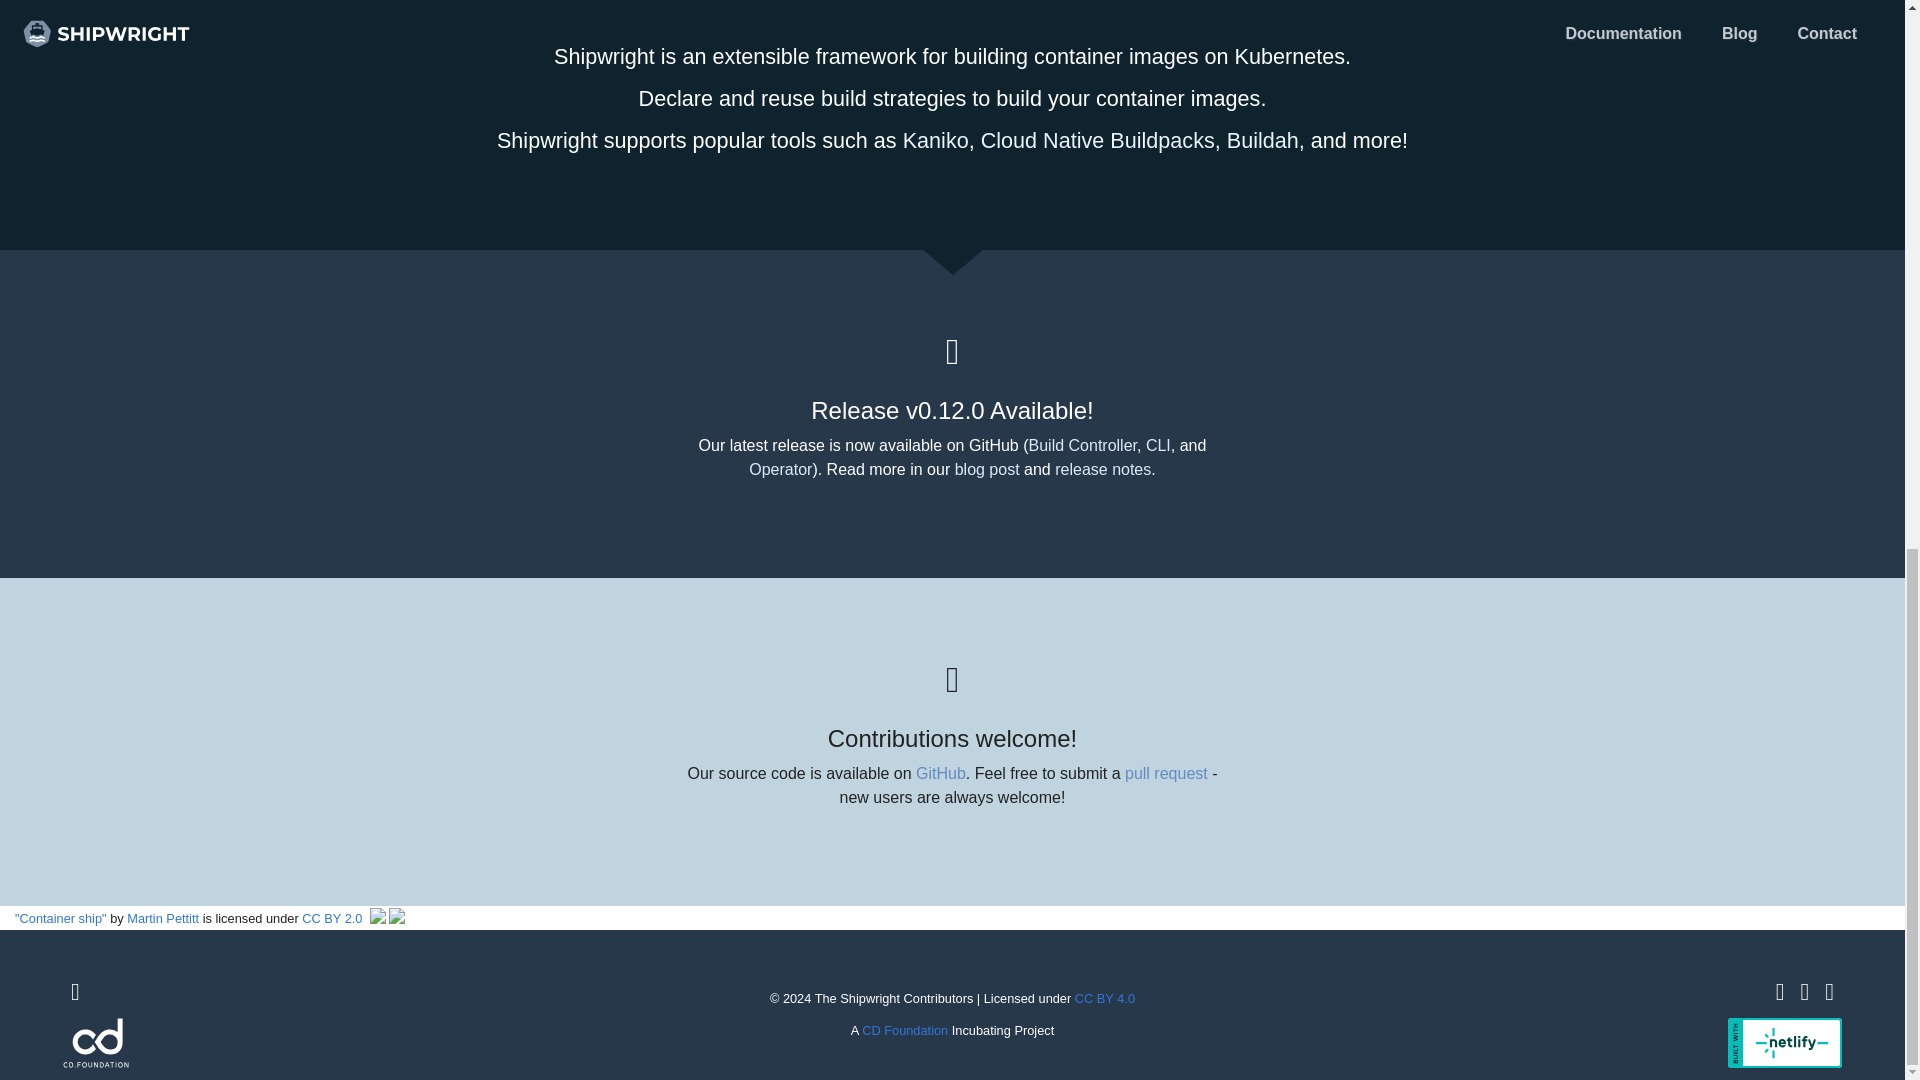 Image resolution: width=1920 pixels, height=1080 pixels. I want to click on Cloud Native Buildpacks, so click(1098, 140).